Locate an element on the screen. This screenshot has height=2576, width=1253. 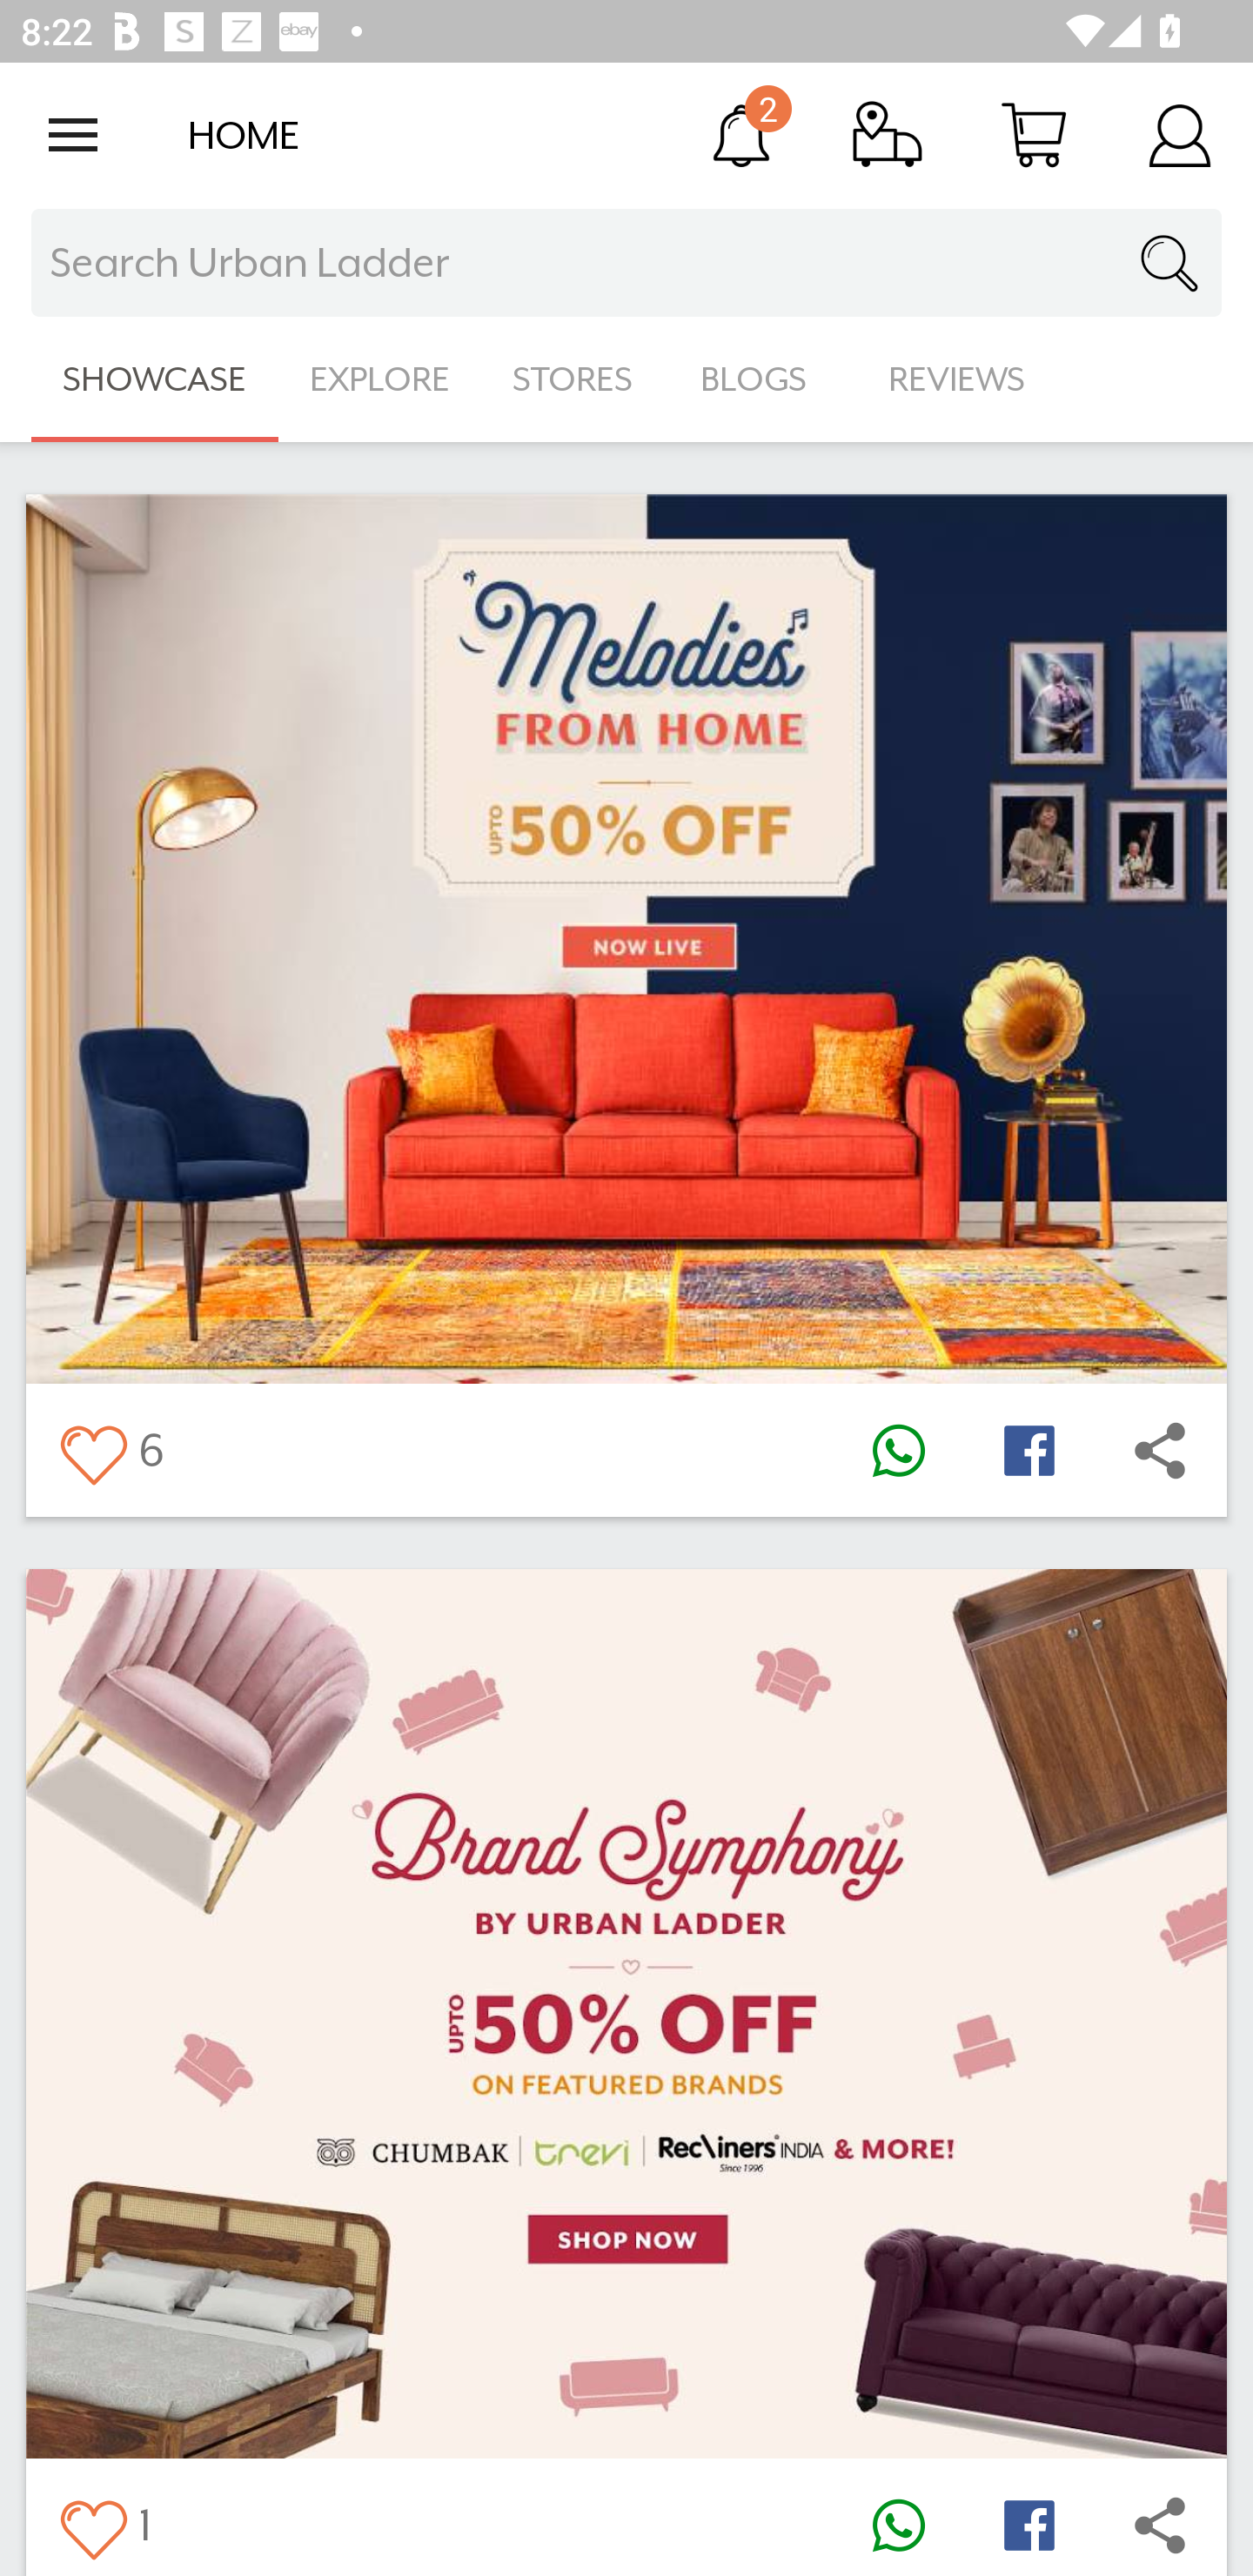
EXPLORE is located at coordinates (379, 379).